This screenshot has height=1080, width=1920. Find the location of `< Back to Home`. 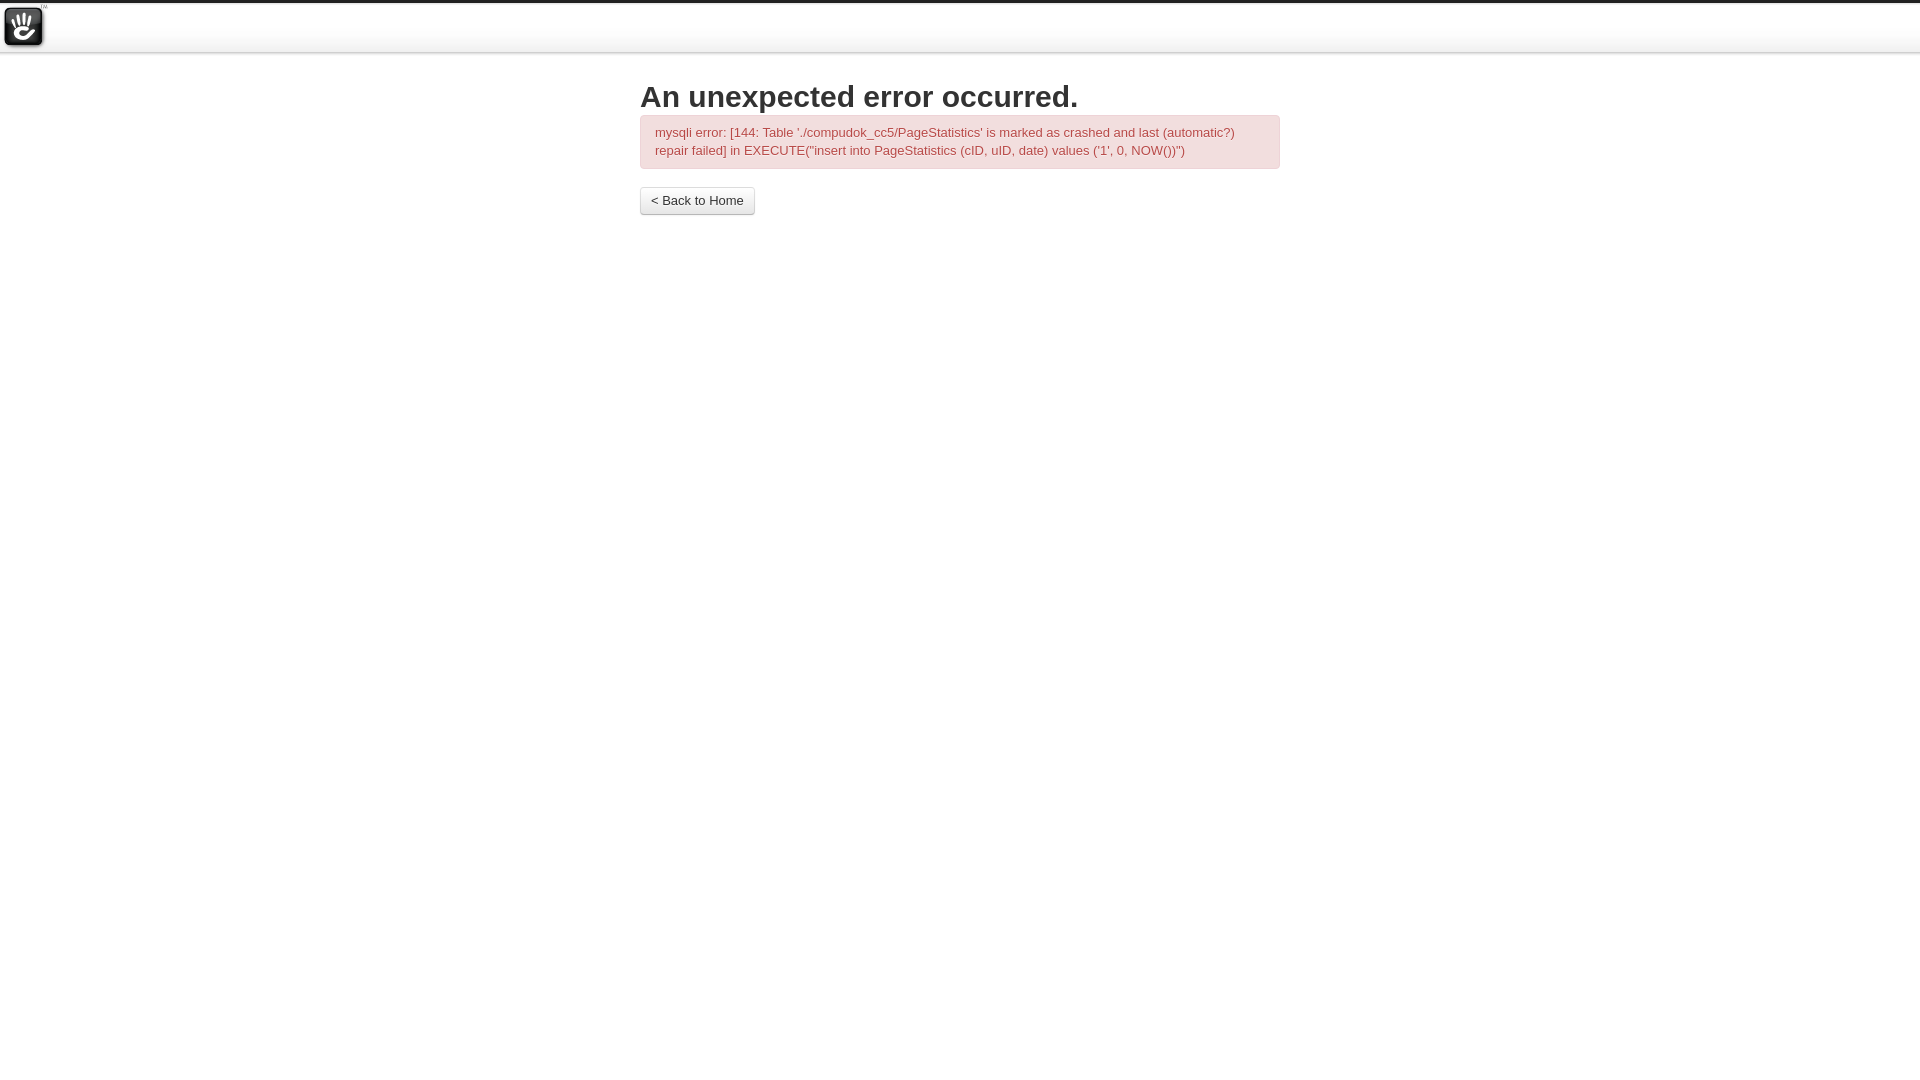

< Back to Home is located at coordinates (698, 200).